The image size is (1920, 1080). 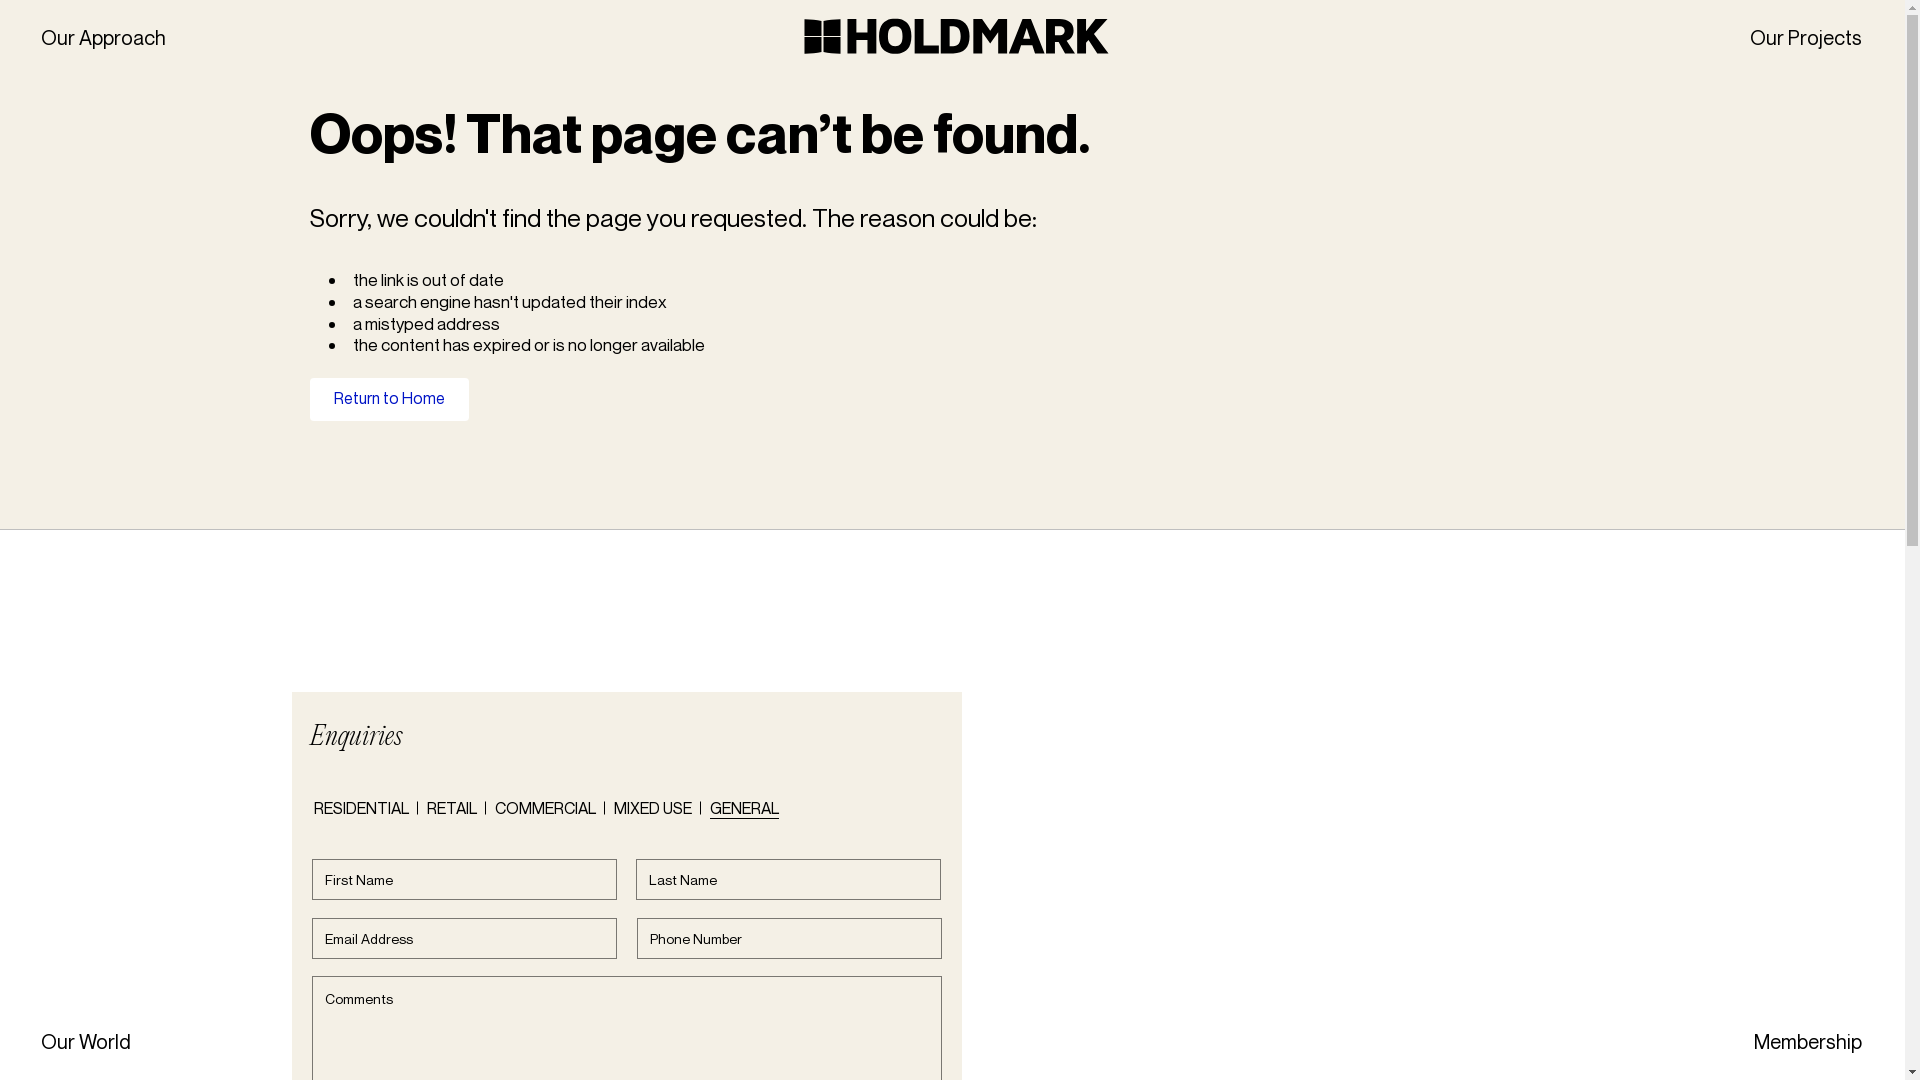 I want to click on Membership, so click(x=1808, y=1042).